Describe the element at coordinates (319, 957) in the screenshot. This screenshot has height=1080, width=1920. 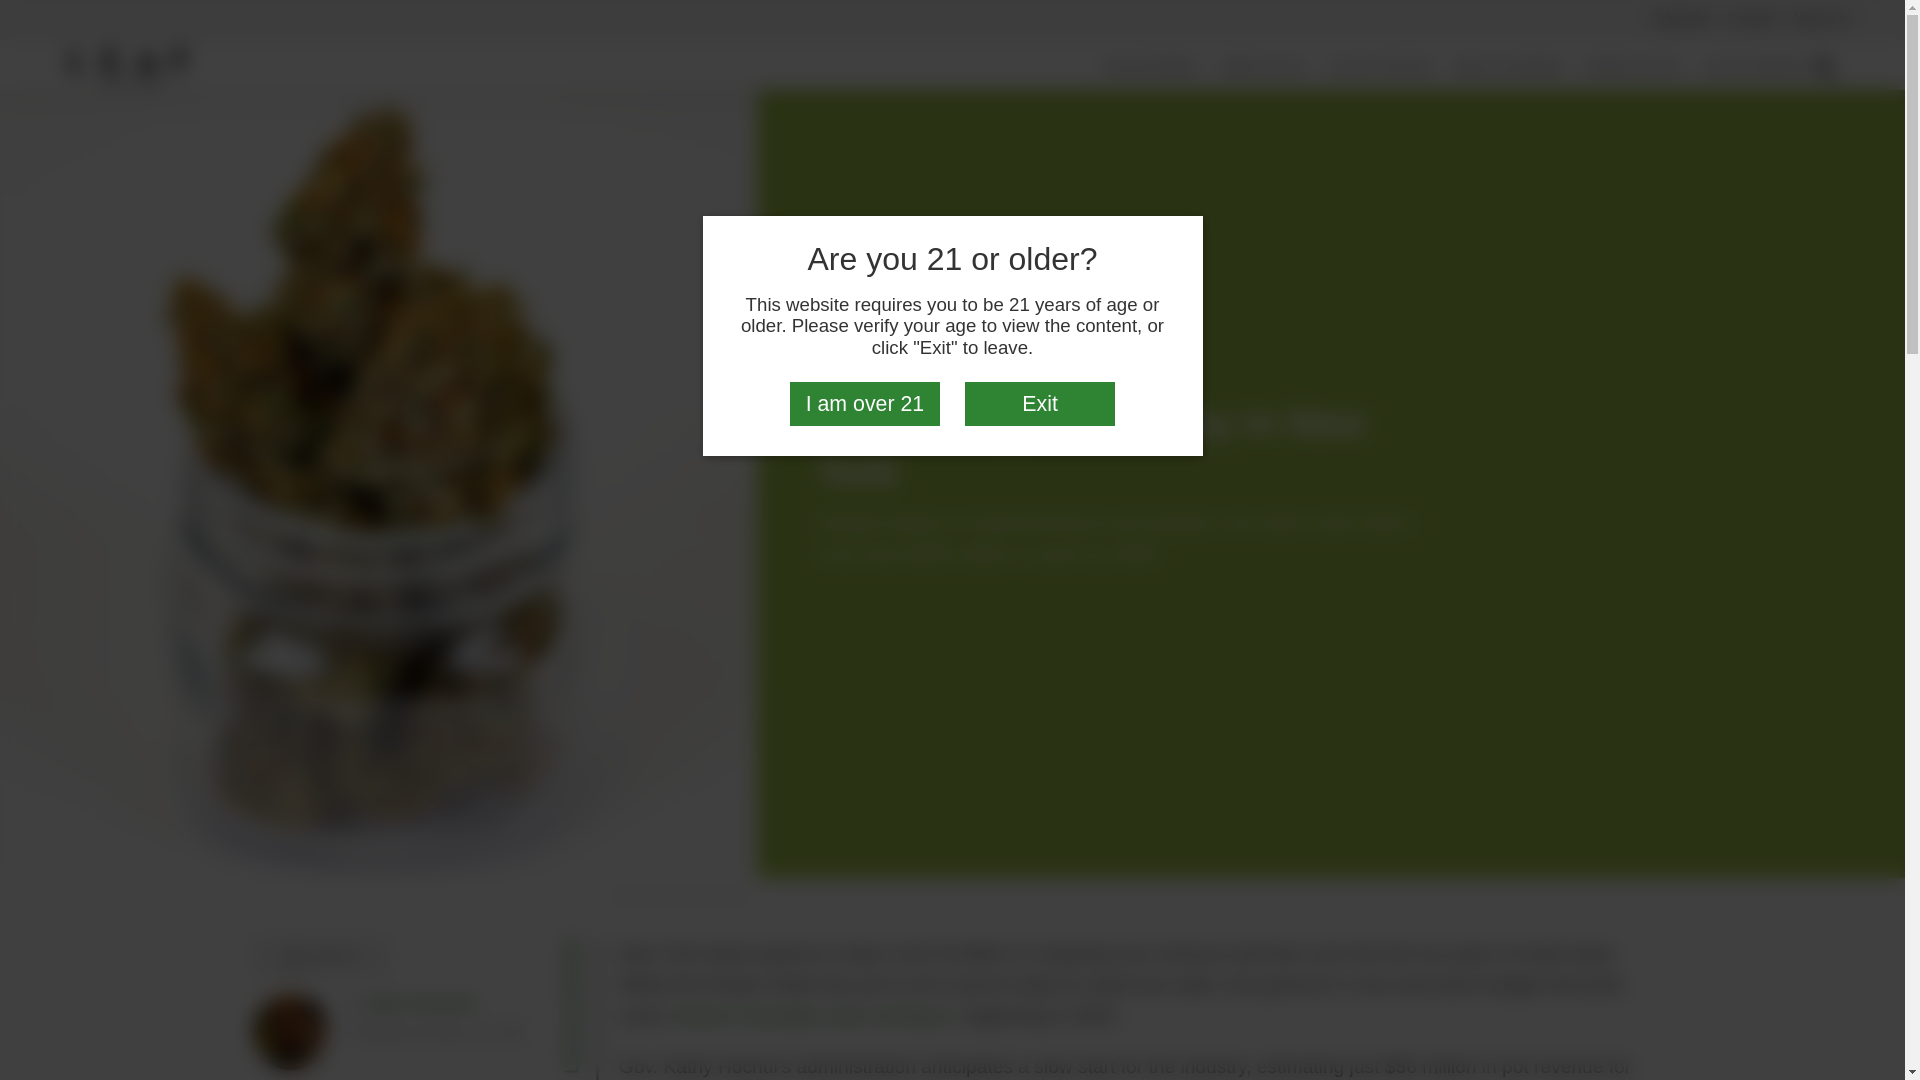
I see `Share this article` at that location.